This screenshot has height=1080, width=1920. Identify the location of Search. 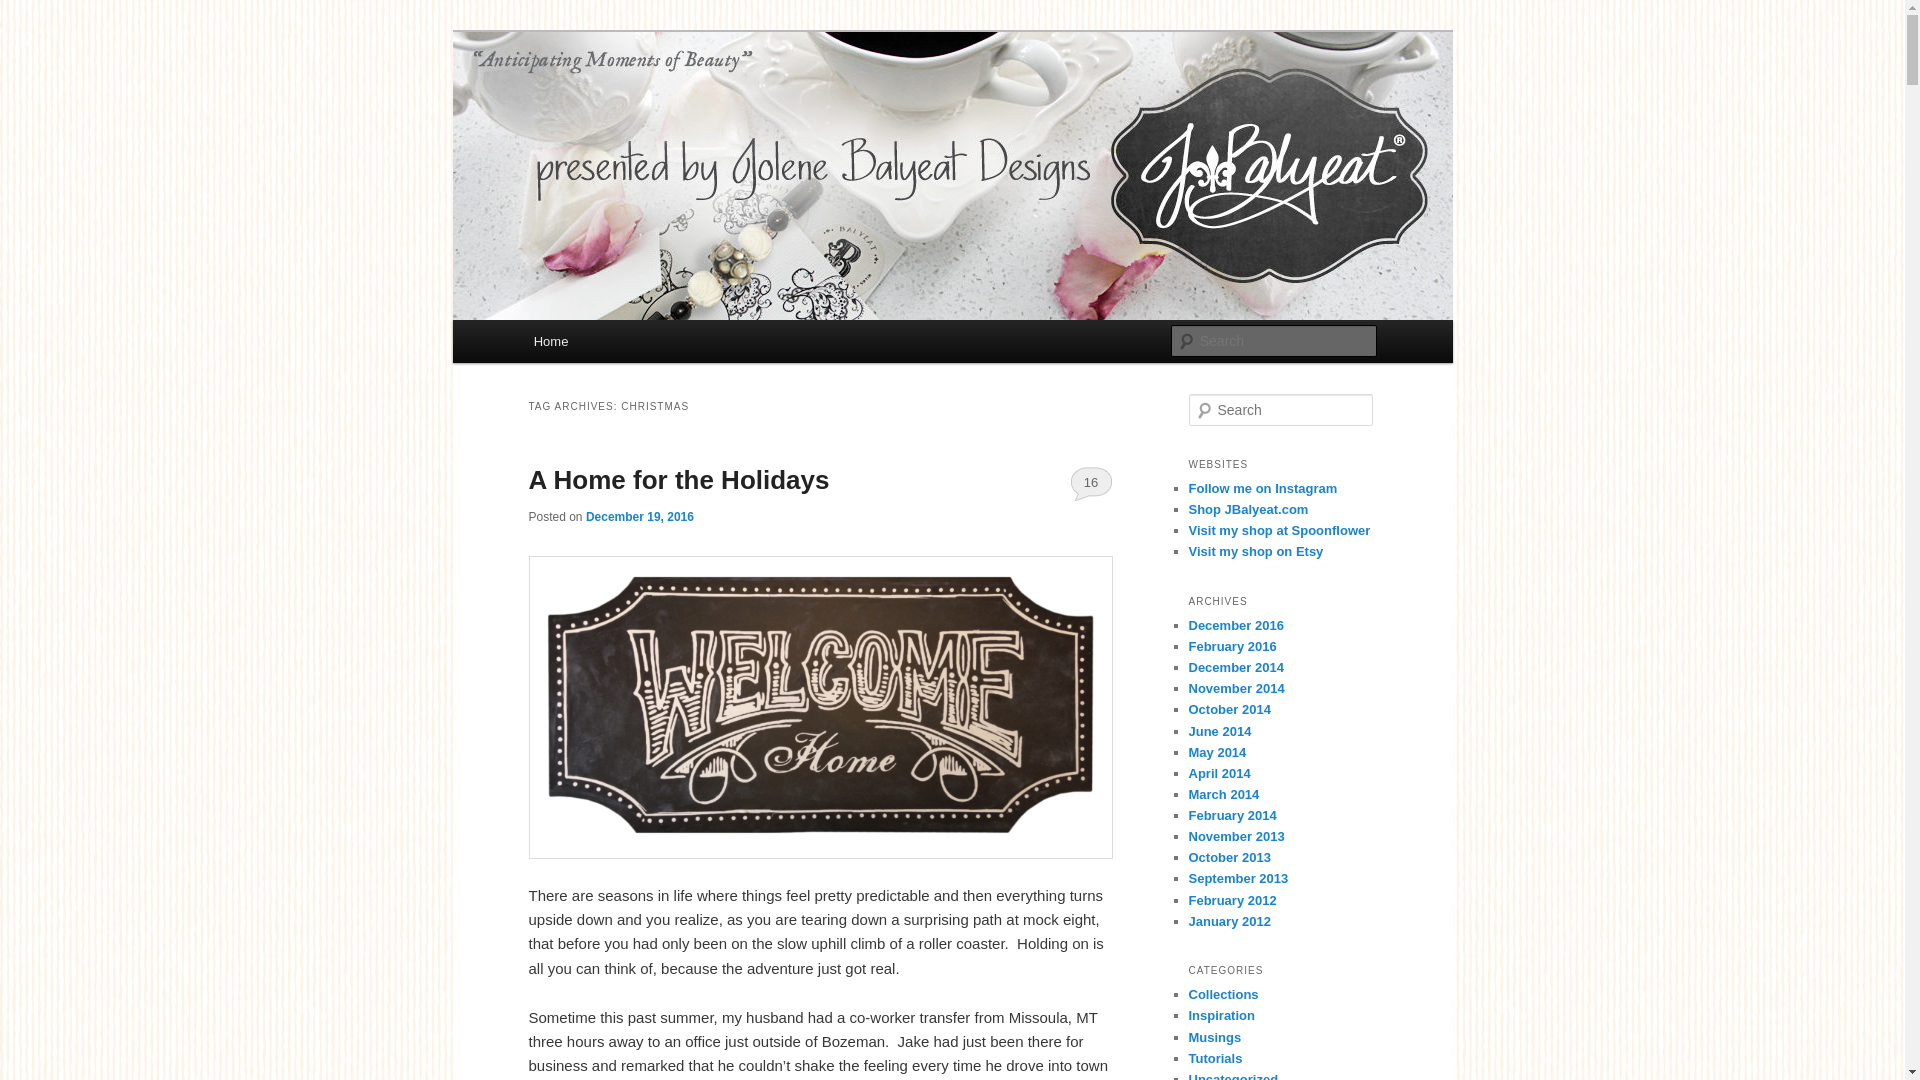
(32, 11).